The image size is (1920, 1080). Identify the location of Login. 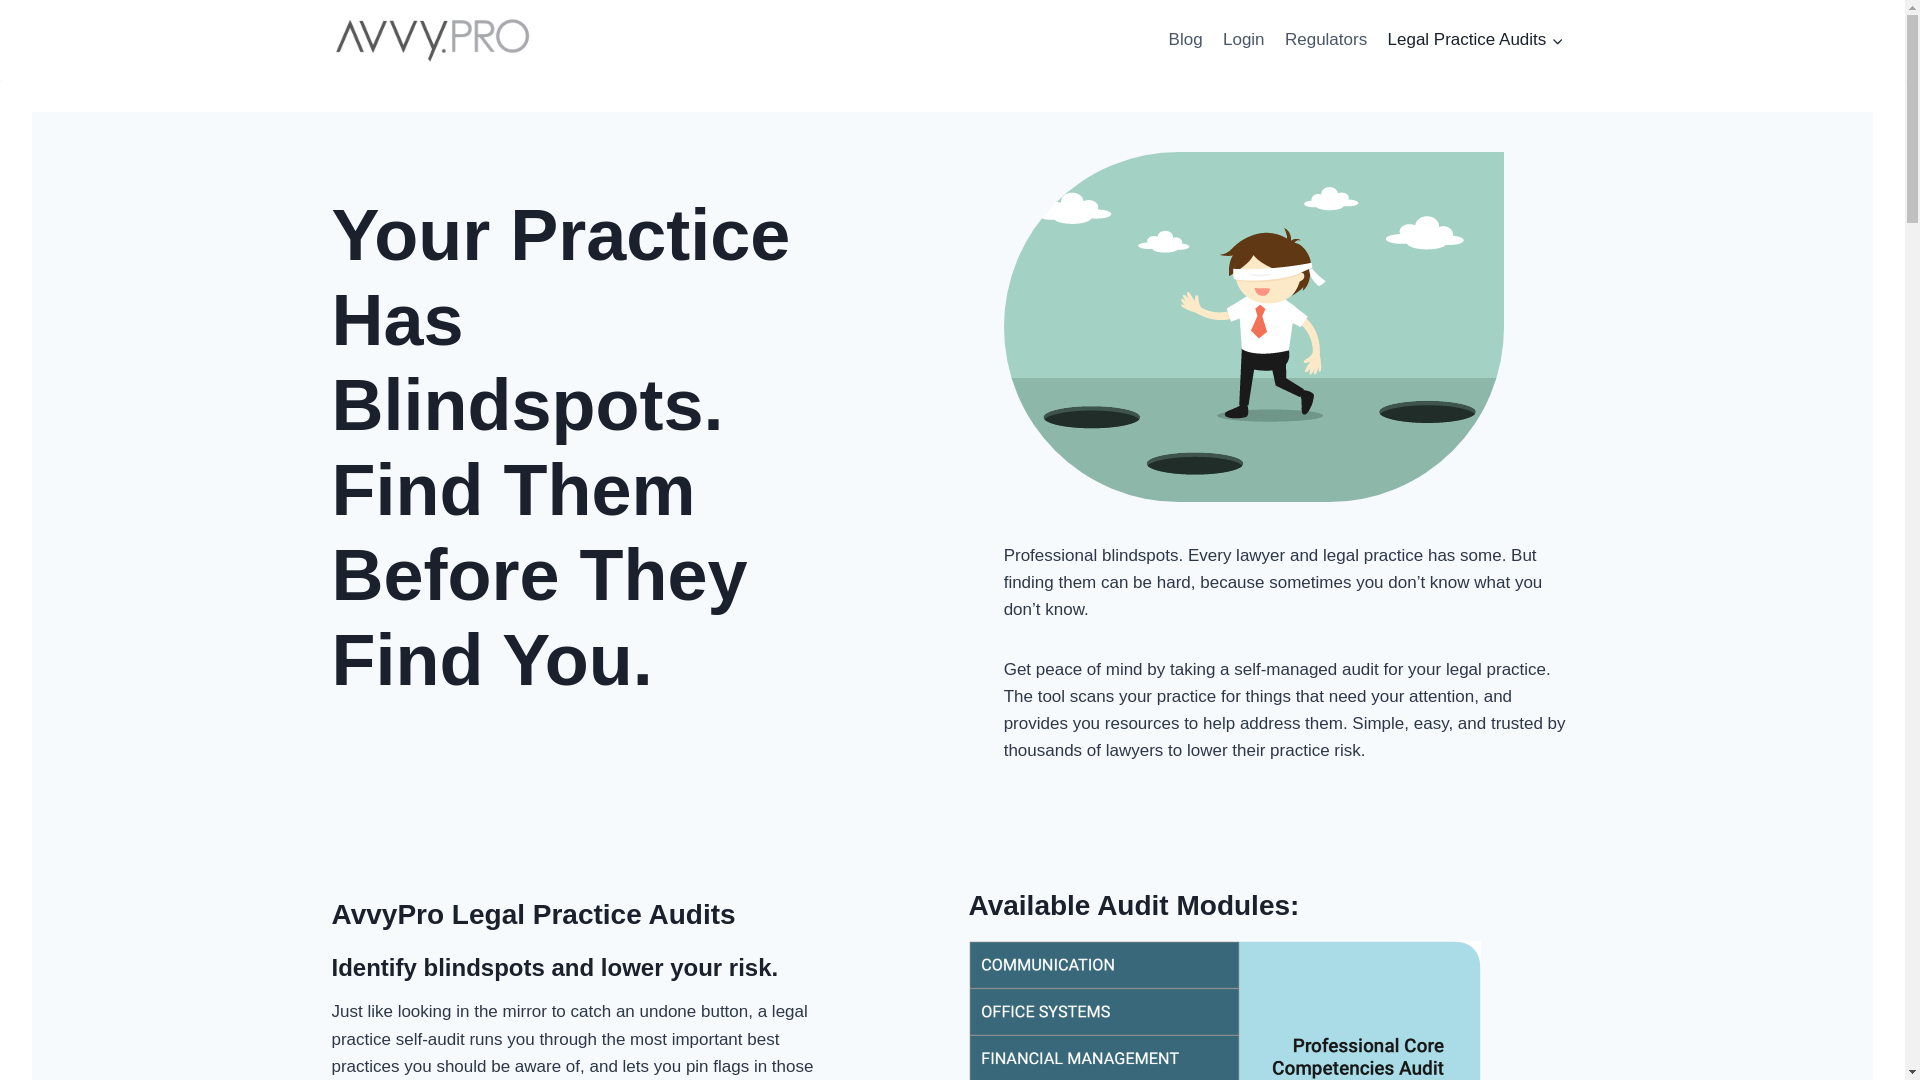
(1244, 40).